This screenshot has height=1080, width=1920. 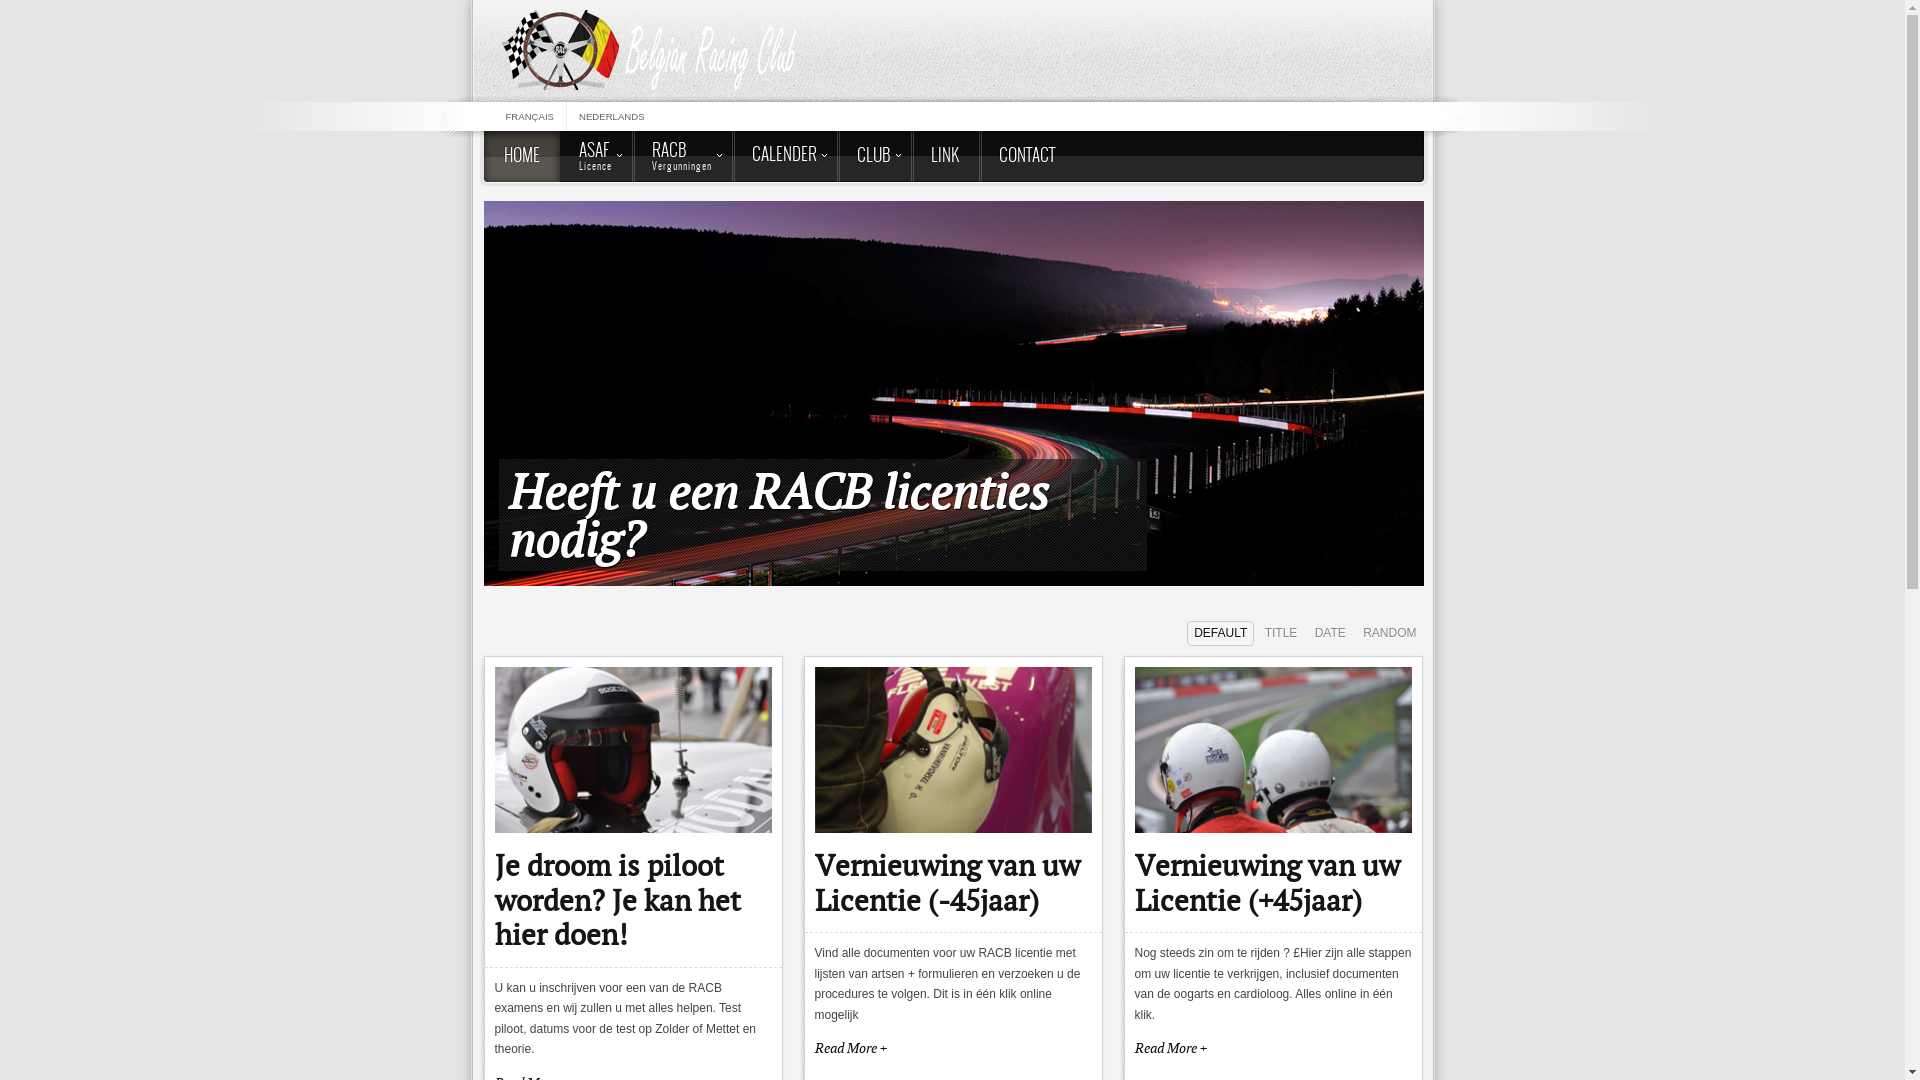 What do you see at coordinates (616, 900) in the screenshot?
I see `Je droom is piloot worden? Je kan het hier doen!` at bounding box center [616, 900].